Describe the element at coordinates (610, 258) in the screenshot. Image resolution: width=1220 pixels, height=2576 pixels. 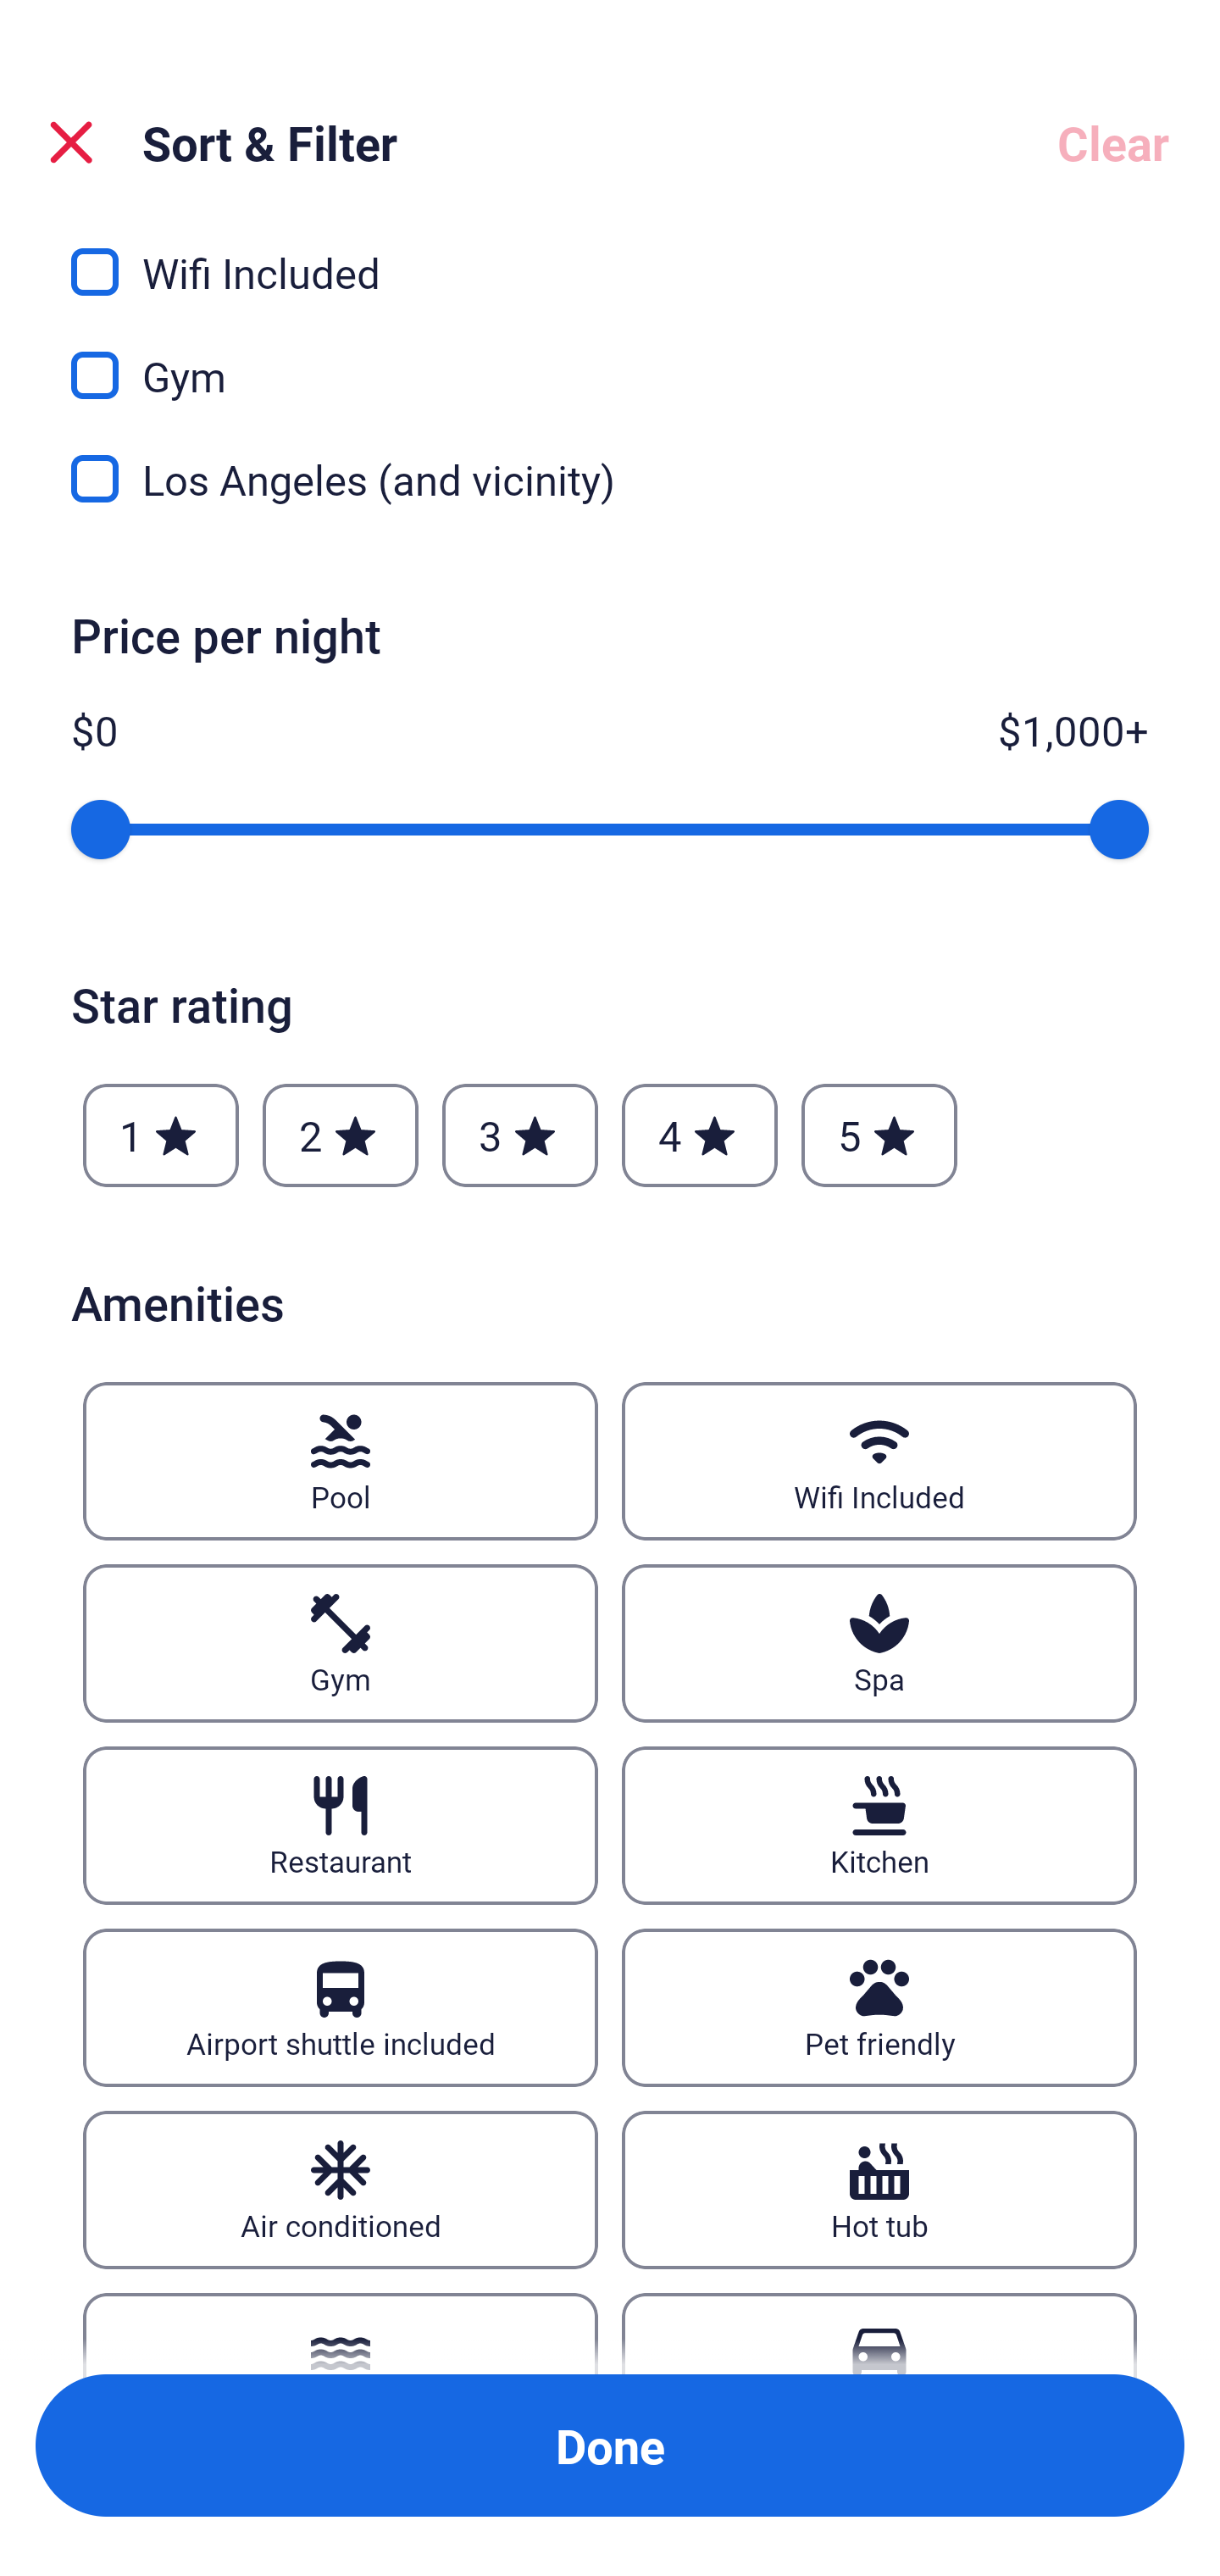
I see `Wifi Included, Wifi Included` at that location.